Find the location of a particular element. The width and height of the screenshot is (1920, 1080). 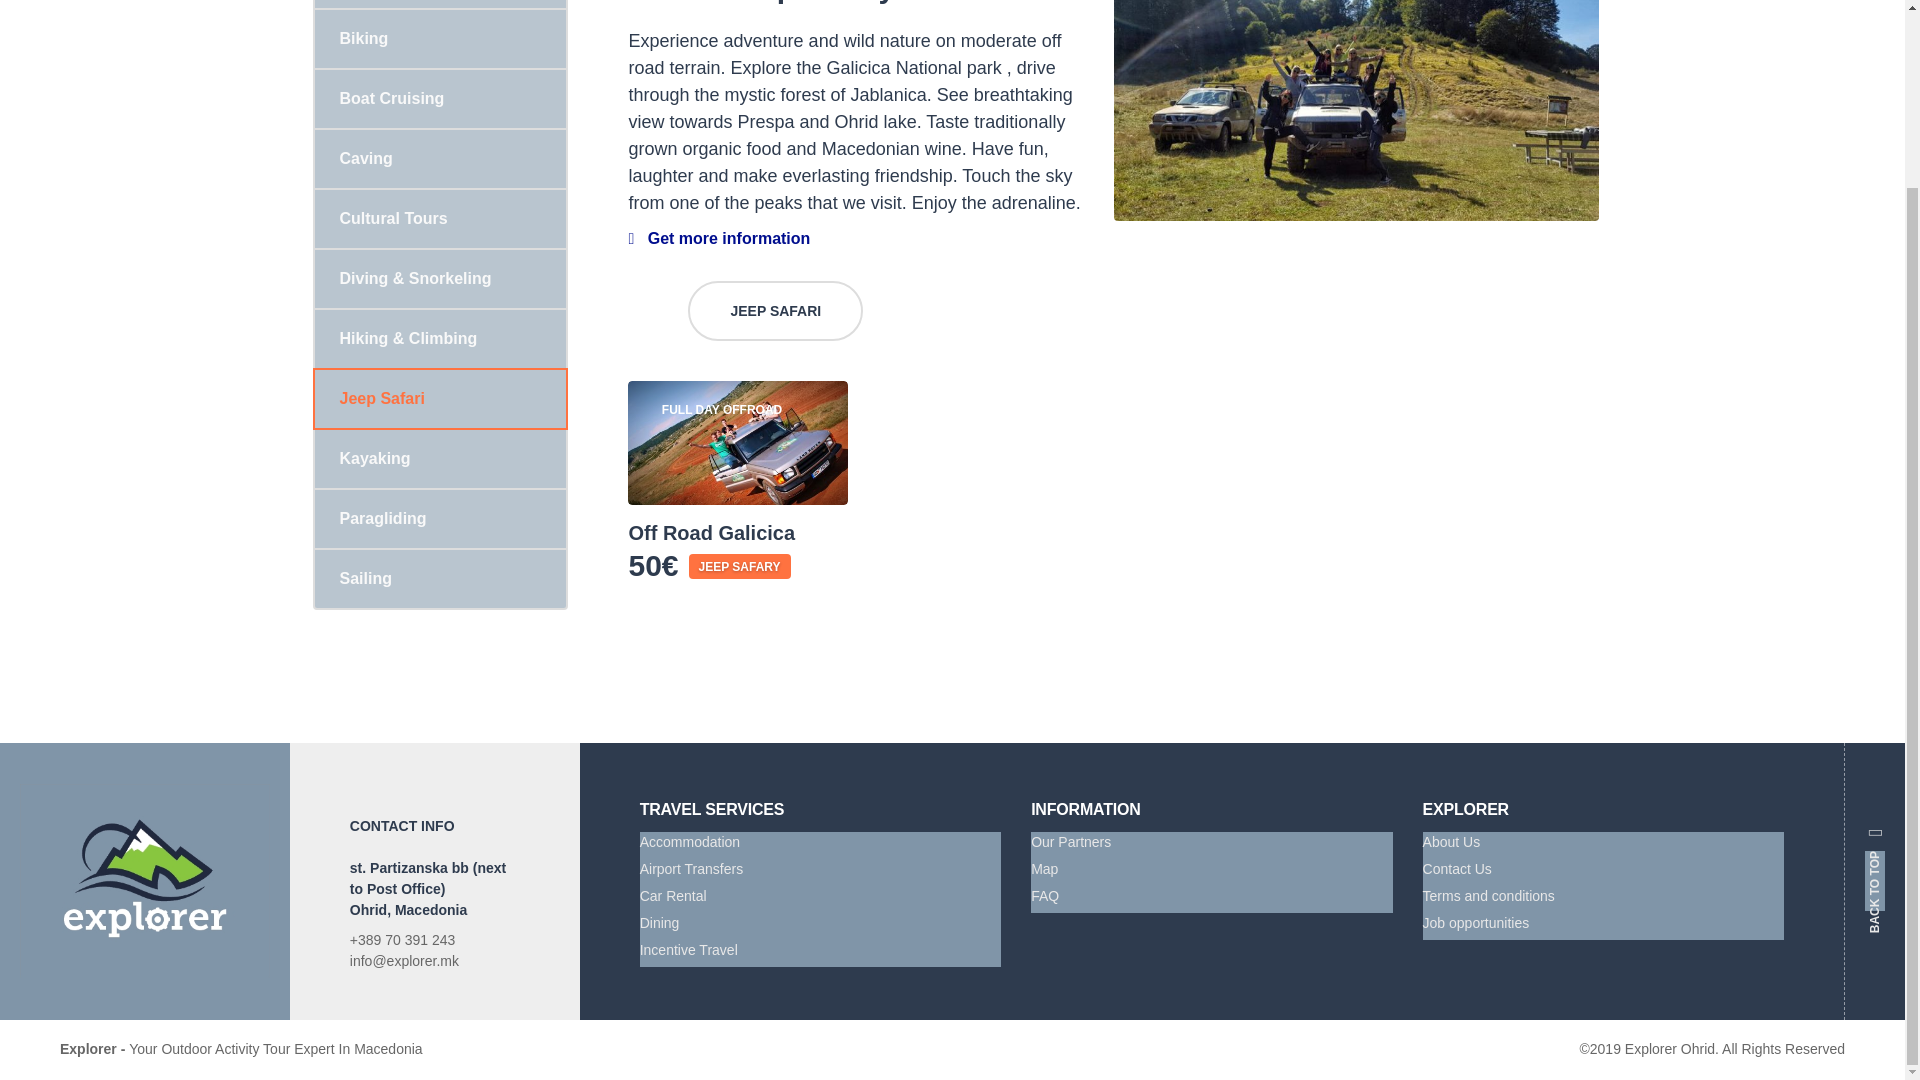

Off Road Galicica is located at coordinates (738, 532).